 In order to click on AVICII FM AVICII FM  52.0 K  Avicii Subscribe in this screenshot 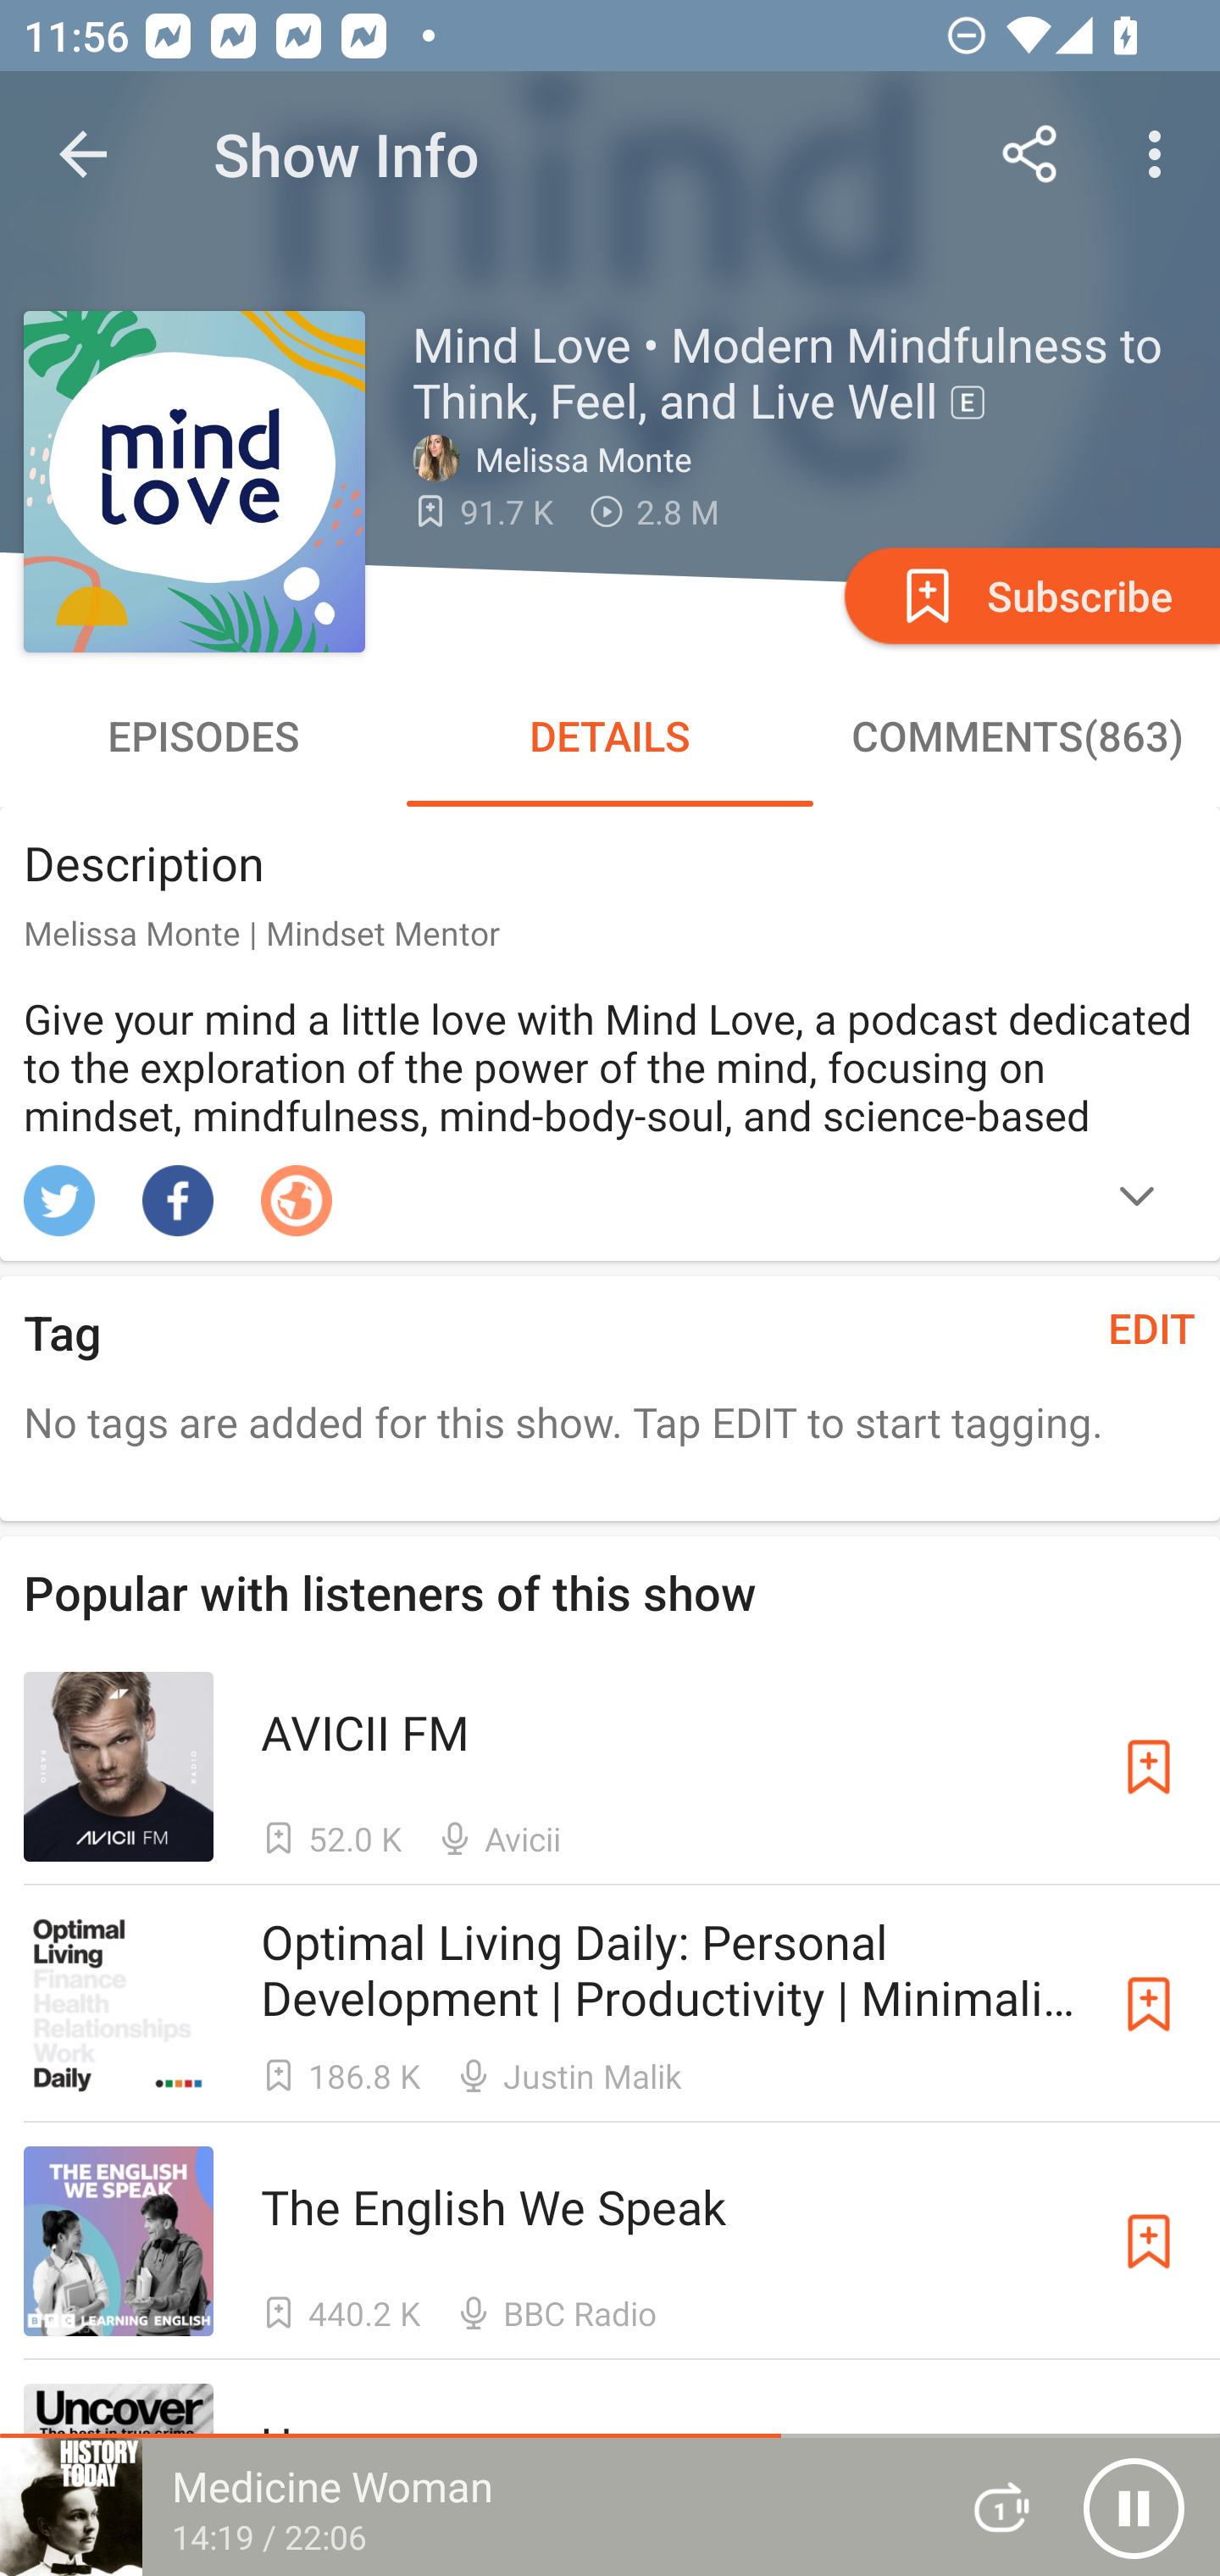, I will do `click(610, 1767)`.